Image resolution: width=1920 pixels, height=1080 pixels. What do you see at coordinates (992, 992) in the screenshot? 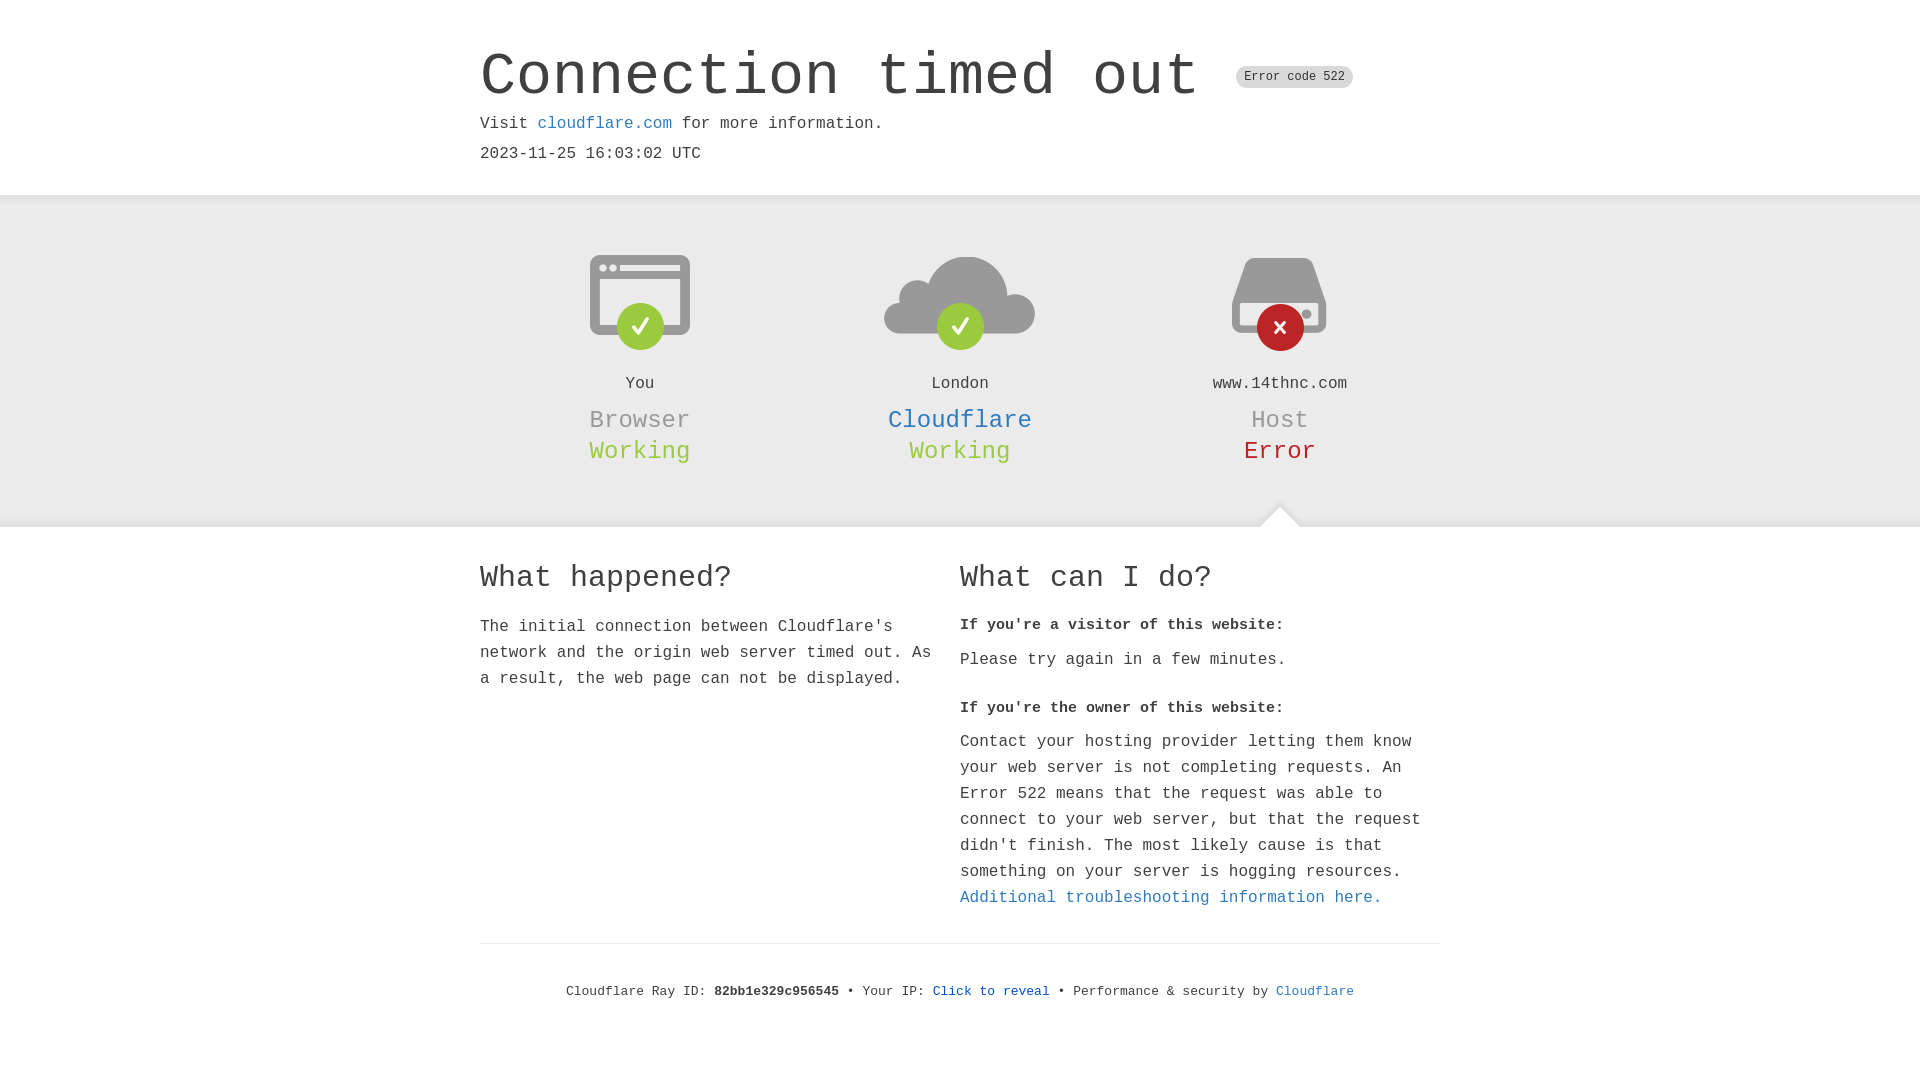
I see `Click to reveal` at bounding box center [992, 992].